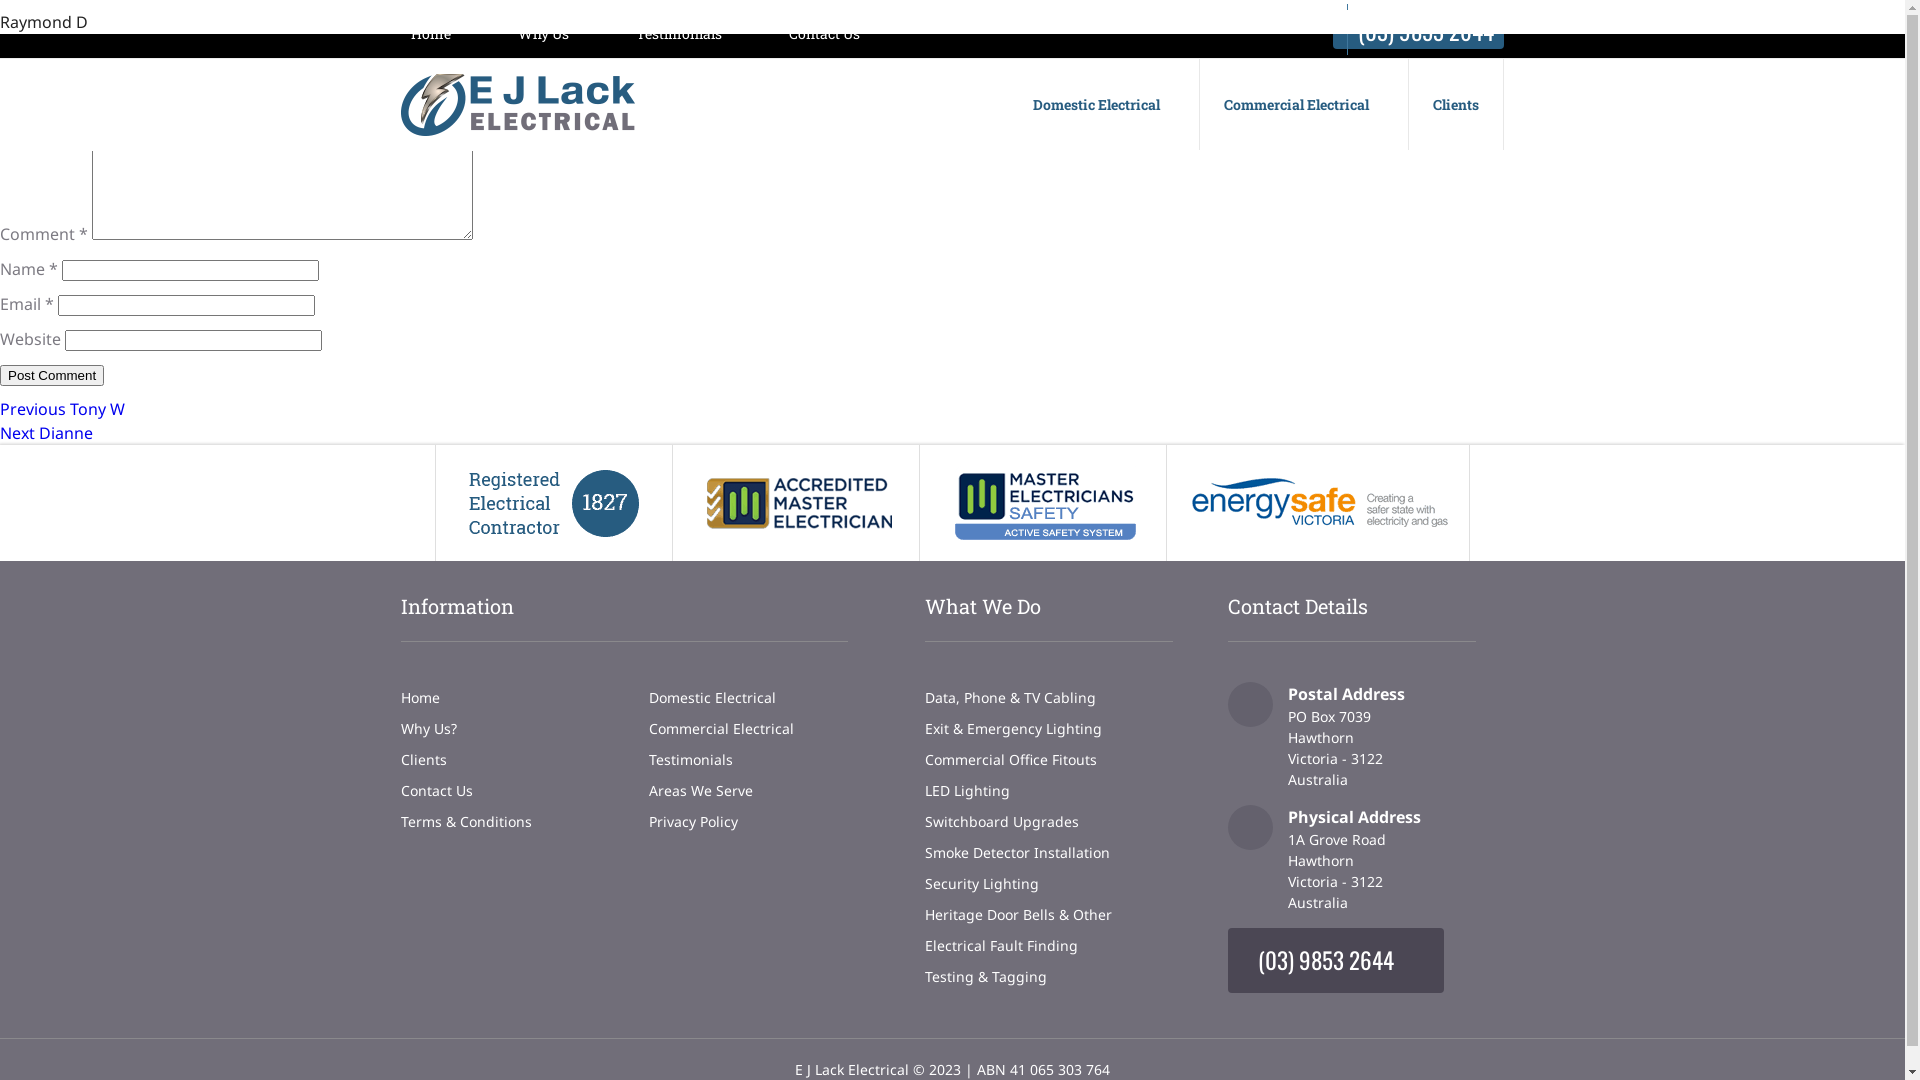 The width and height of the screenshot is (1920, 1080). Describe the element at coordinates (722, 728) in the screenshot. I see `Commercial Electrical` at that location.